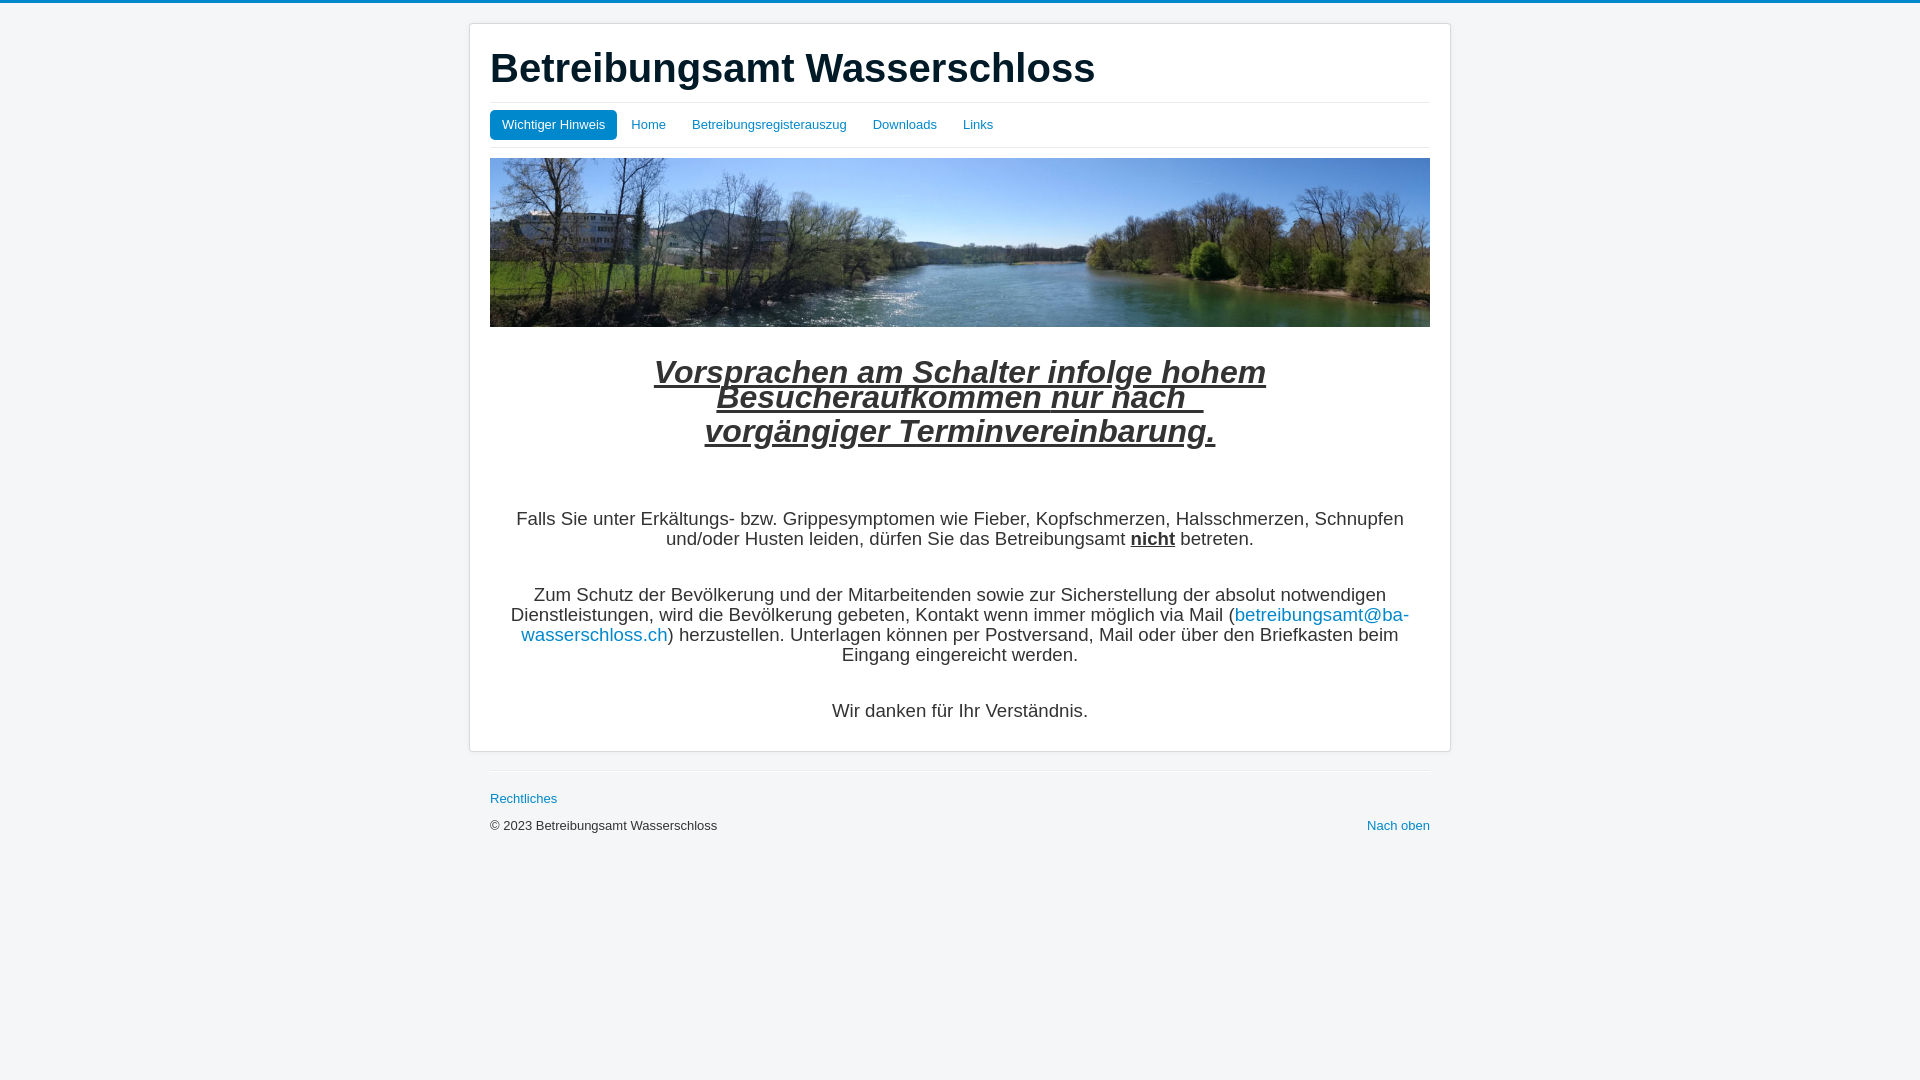 This screenshot has height=1080, width=1920. Describe the element at coordinates (523, 798) in the screenshot. I see `Rechtliches` at that location.